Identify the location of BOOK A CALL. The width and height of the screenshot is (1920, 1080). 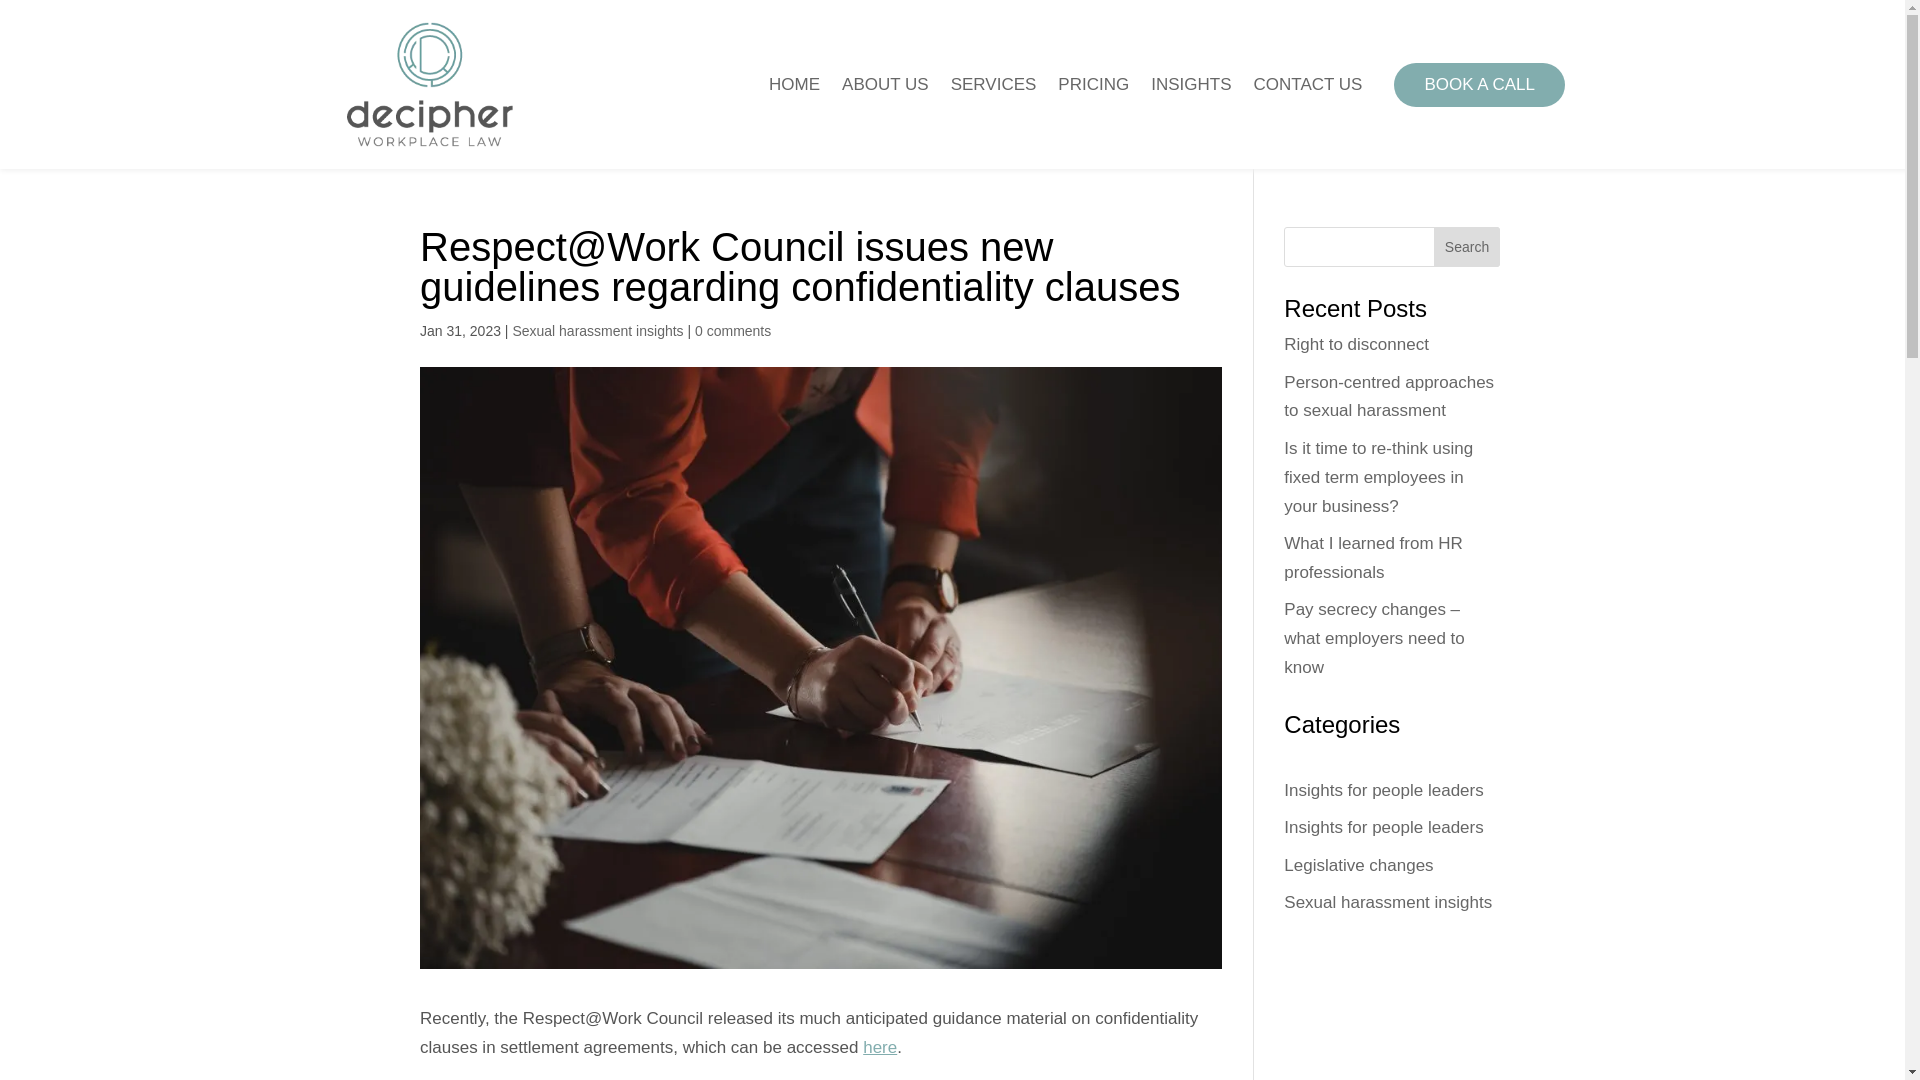
(1478, 84).